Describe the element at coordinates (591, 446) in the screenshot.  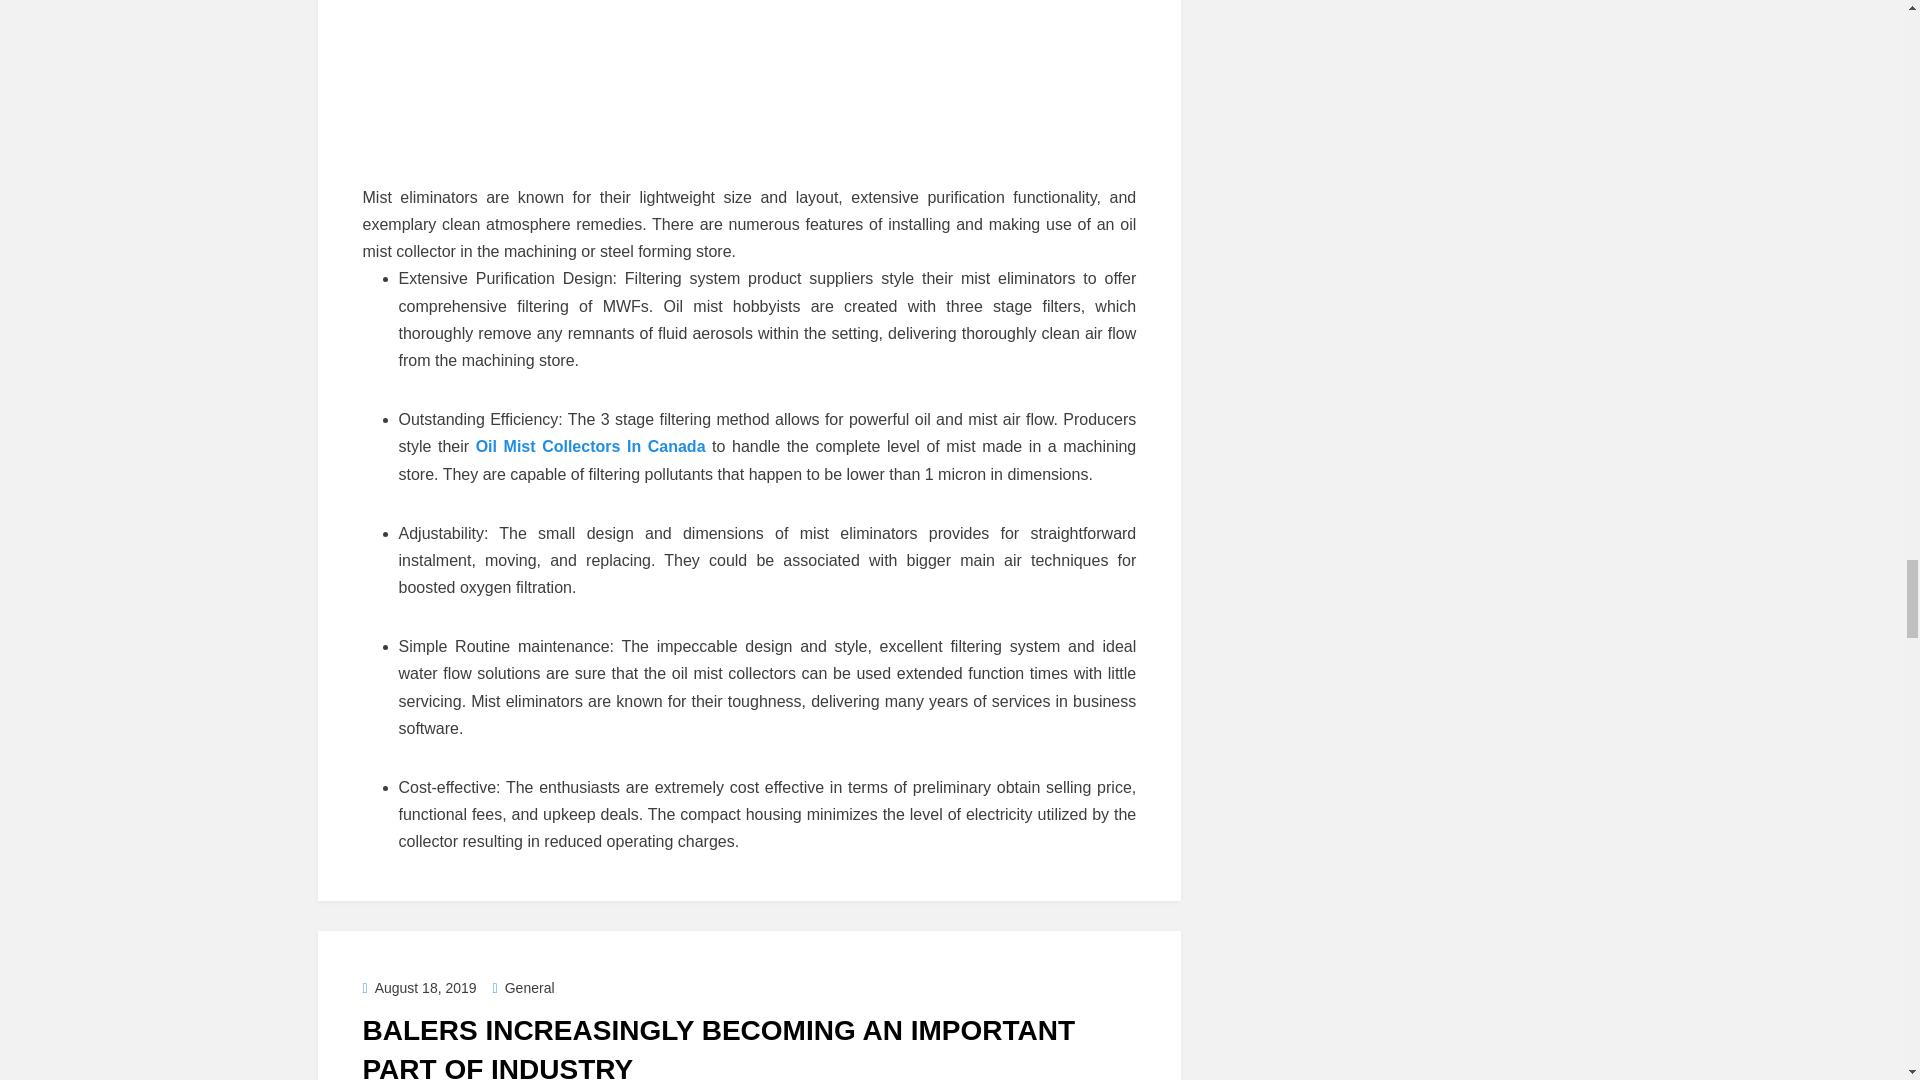
I see `Oil Mist Collectors In Canada` at that location.